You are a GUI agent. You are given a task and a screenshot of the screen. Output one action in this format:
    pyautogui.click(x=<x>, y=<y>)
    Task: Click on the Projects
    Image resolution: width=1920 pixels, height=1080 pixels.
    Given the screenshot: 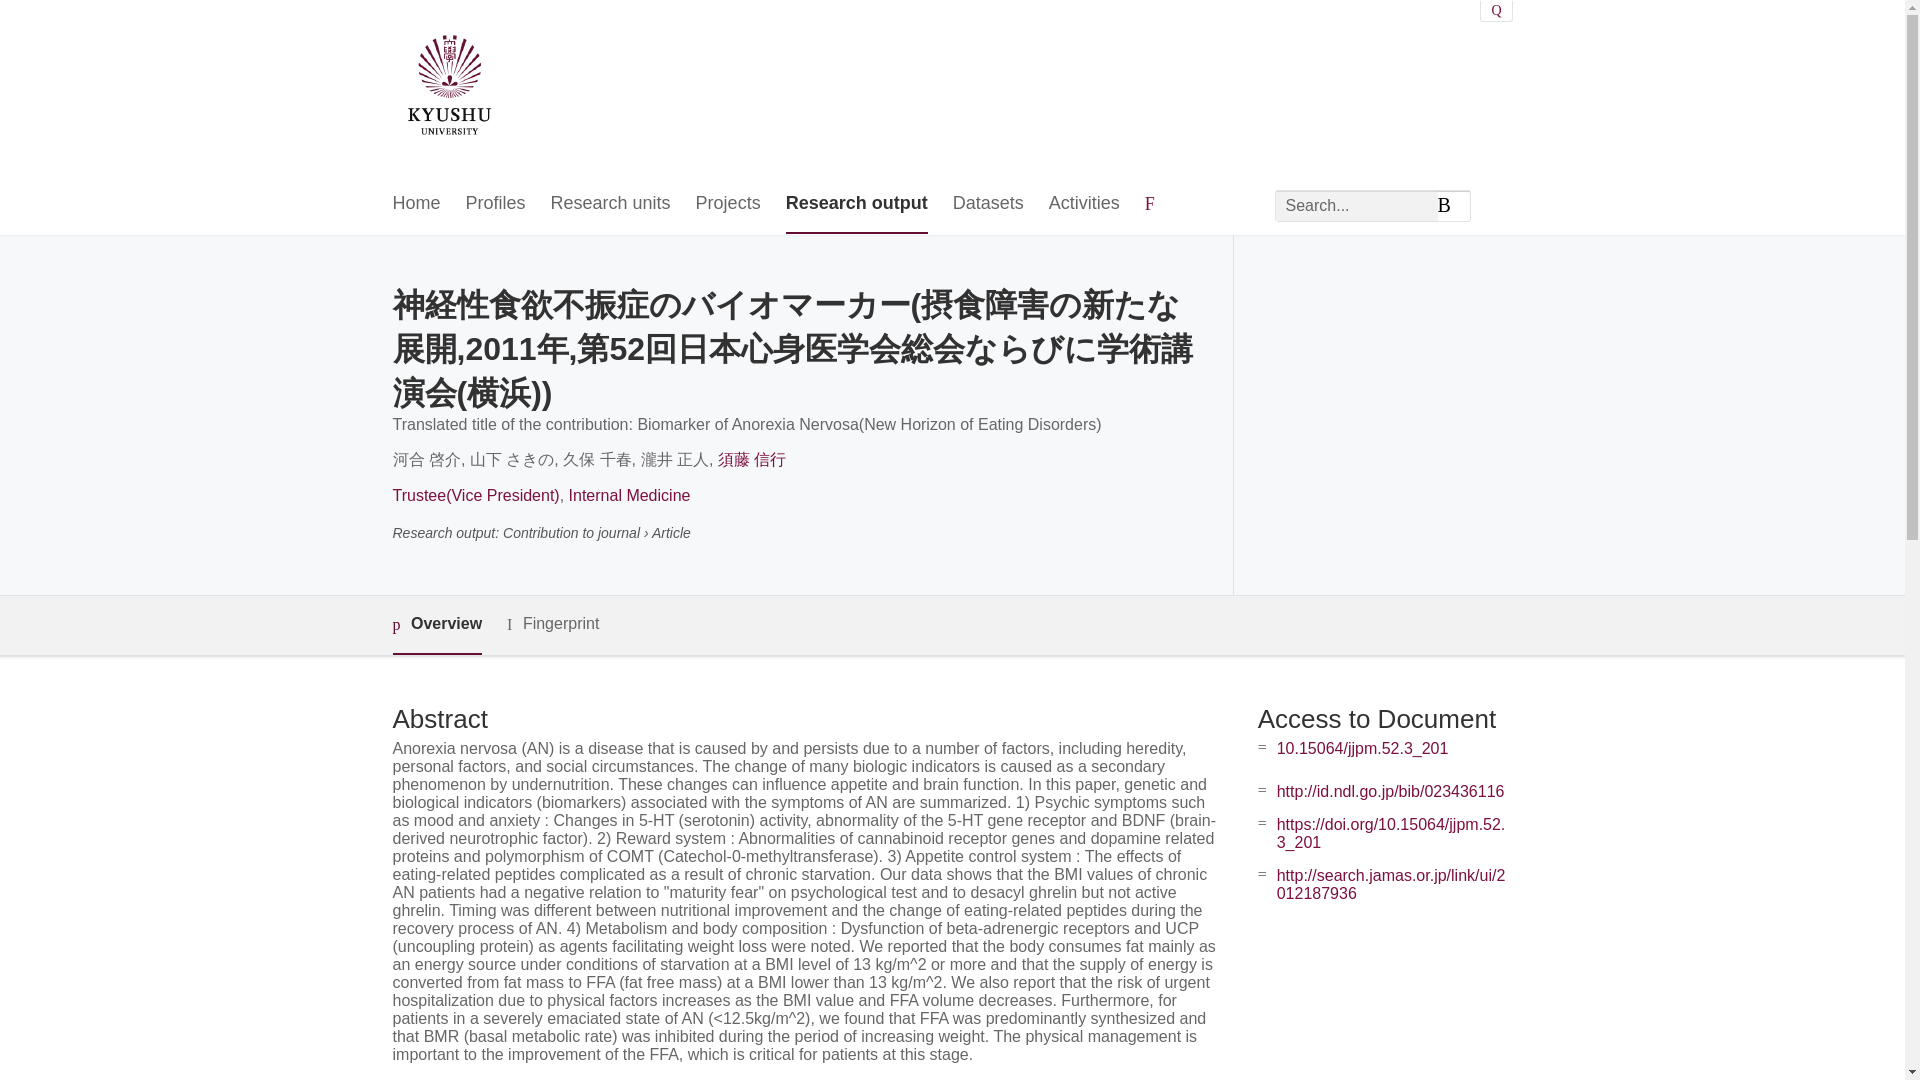 What is the action you would take?
    pyautogui.click(x=728, y=204)
    